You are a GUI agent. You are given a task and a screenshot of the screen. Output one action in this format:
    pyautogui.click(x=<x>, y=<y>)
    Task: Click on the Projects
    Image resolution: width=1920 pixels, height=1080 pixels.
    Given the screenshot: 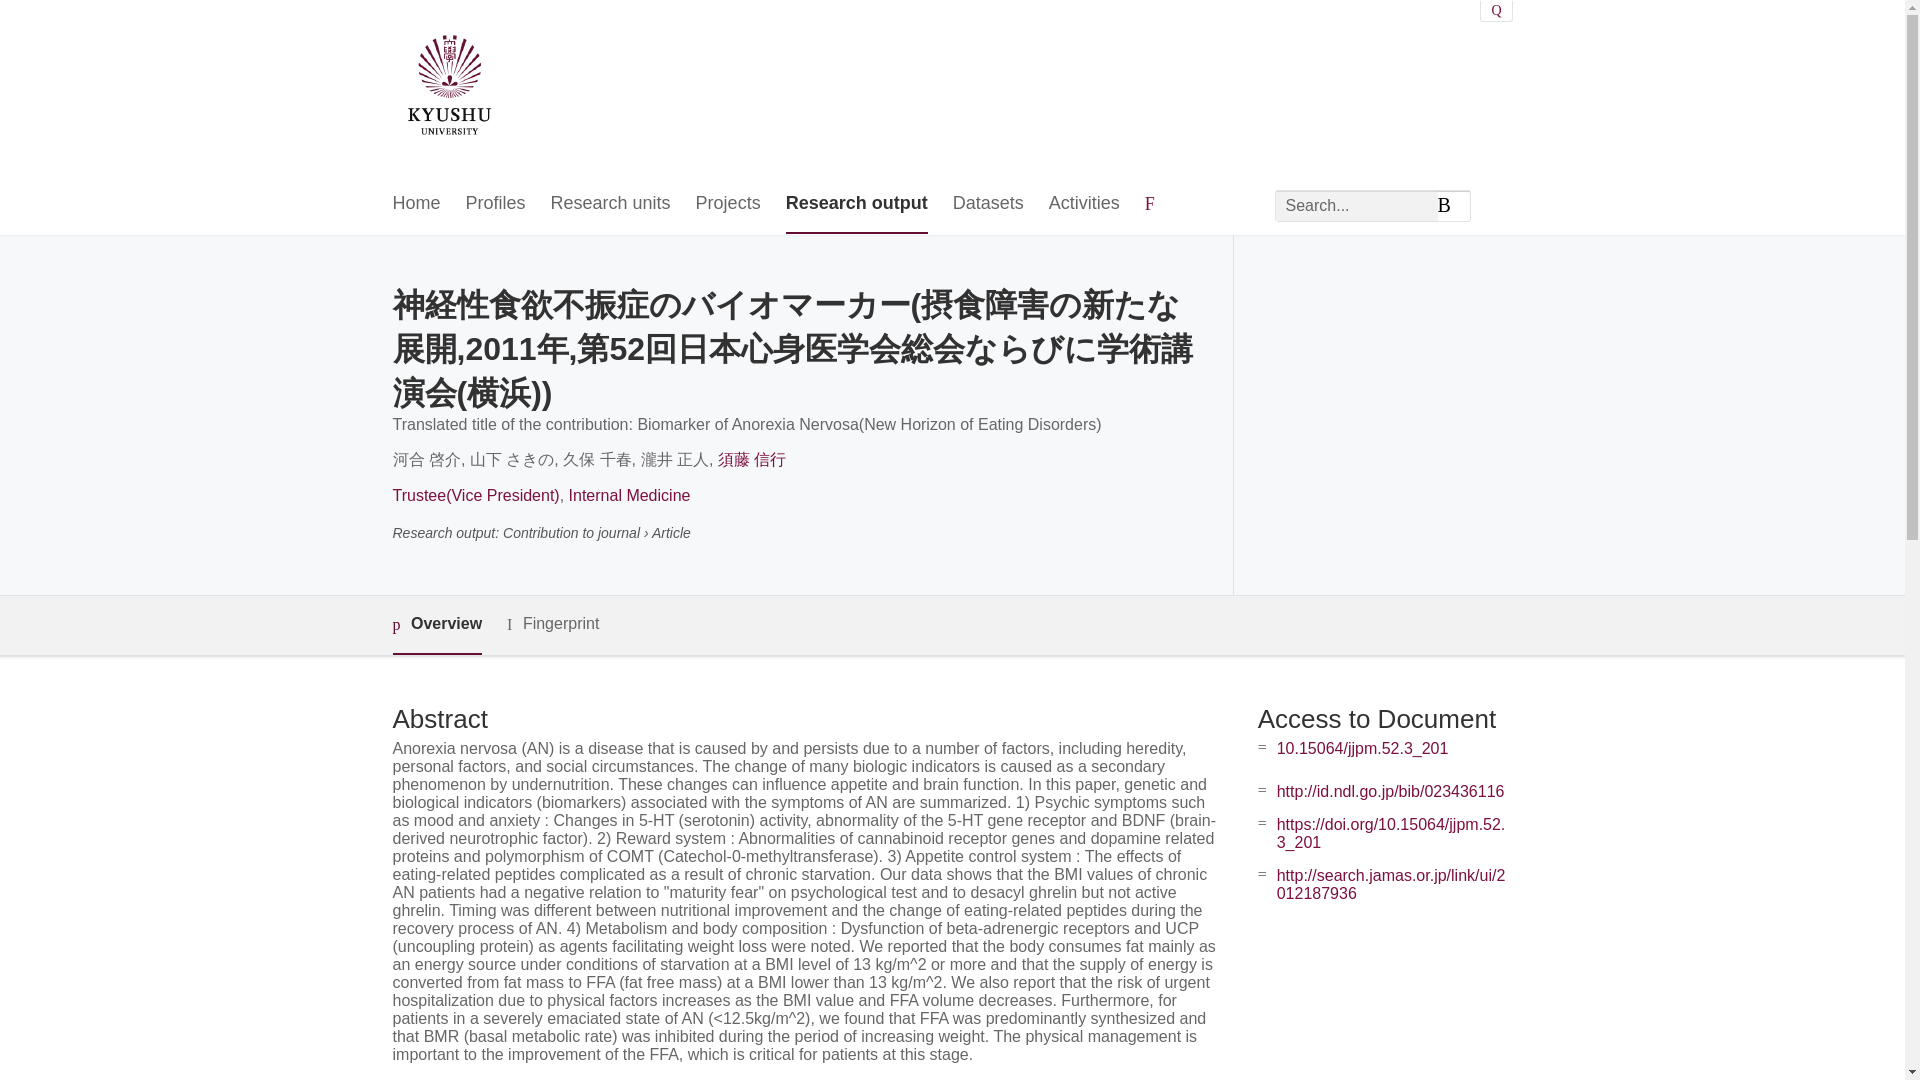 What is the action you would take?
    pyautogui.click(x=728, y=204)
    